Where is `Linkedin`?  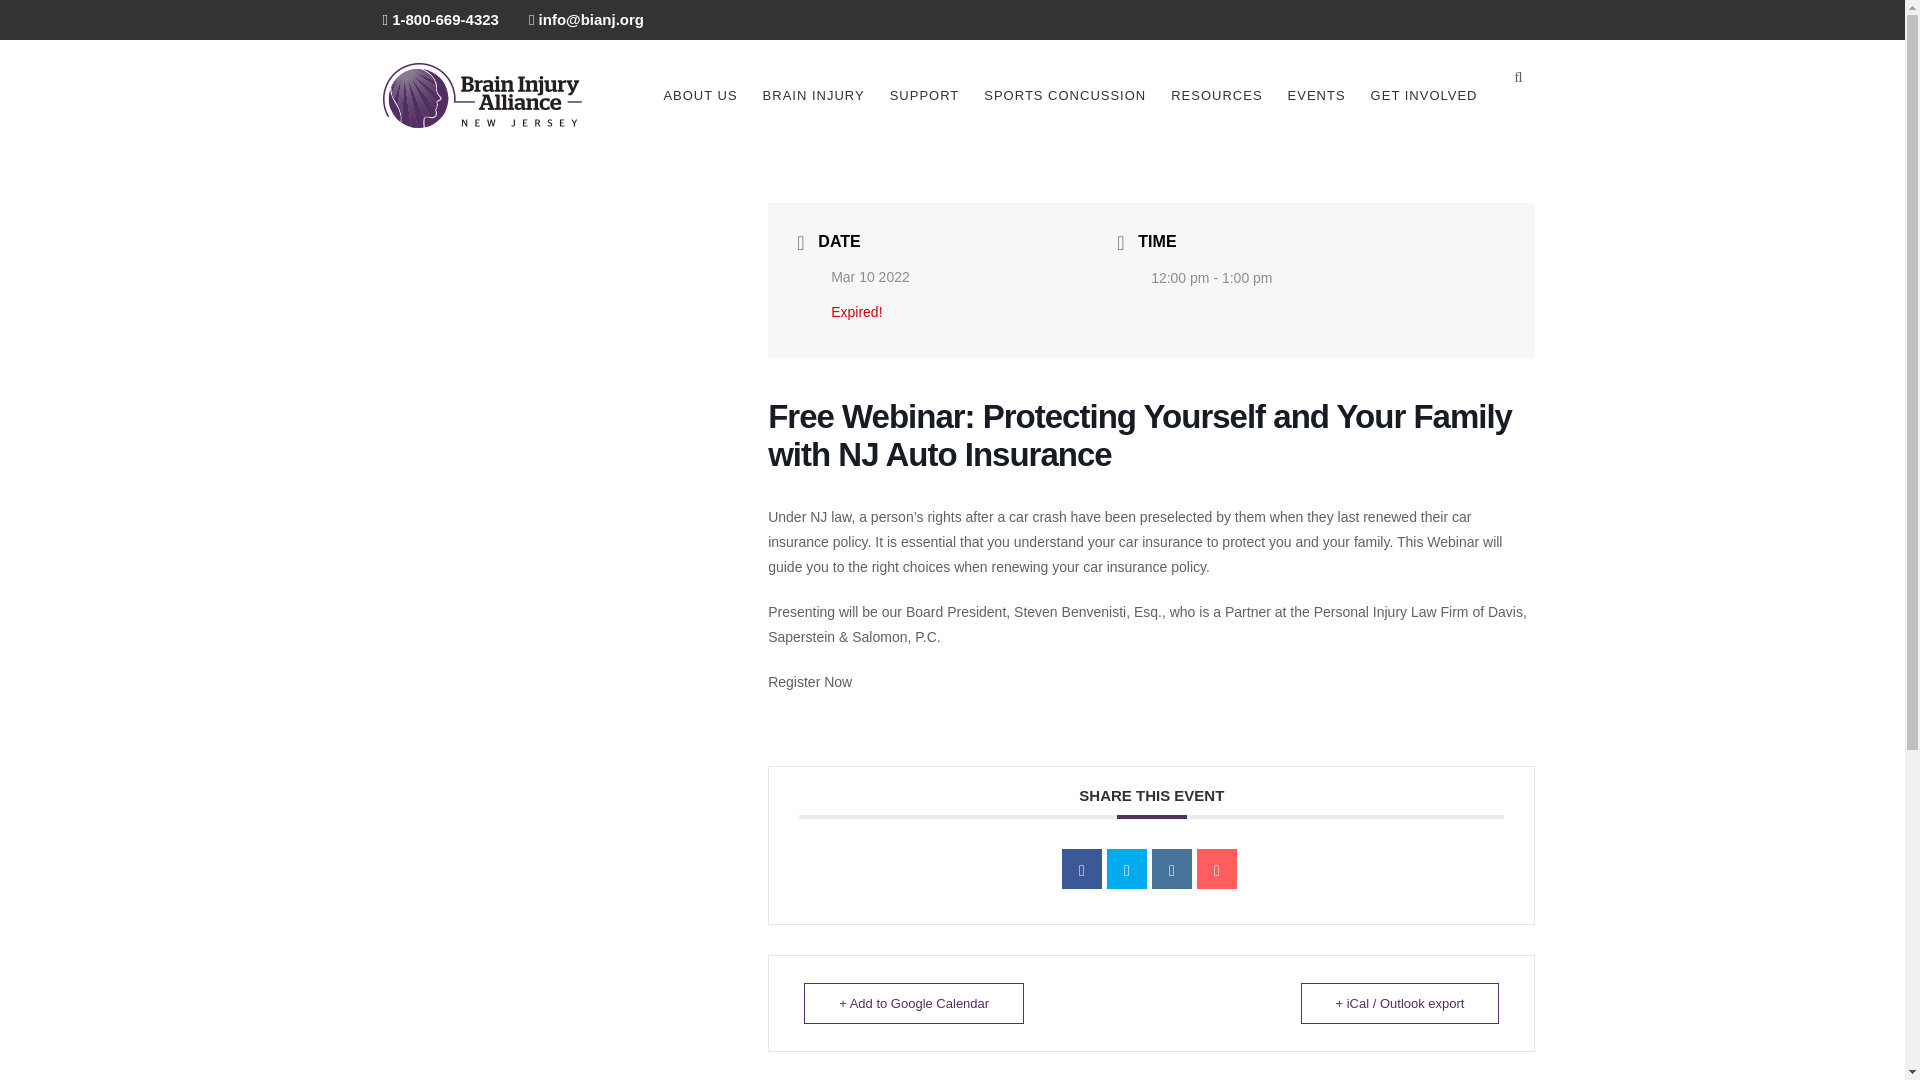 Linkedin is located at coordinates (1172, 868).